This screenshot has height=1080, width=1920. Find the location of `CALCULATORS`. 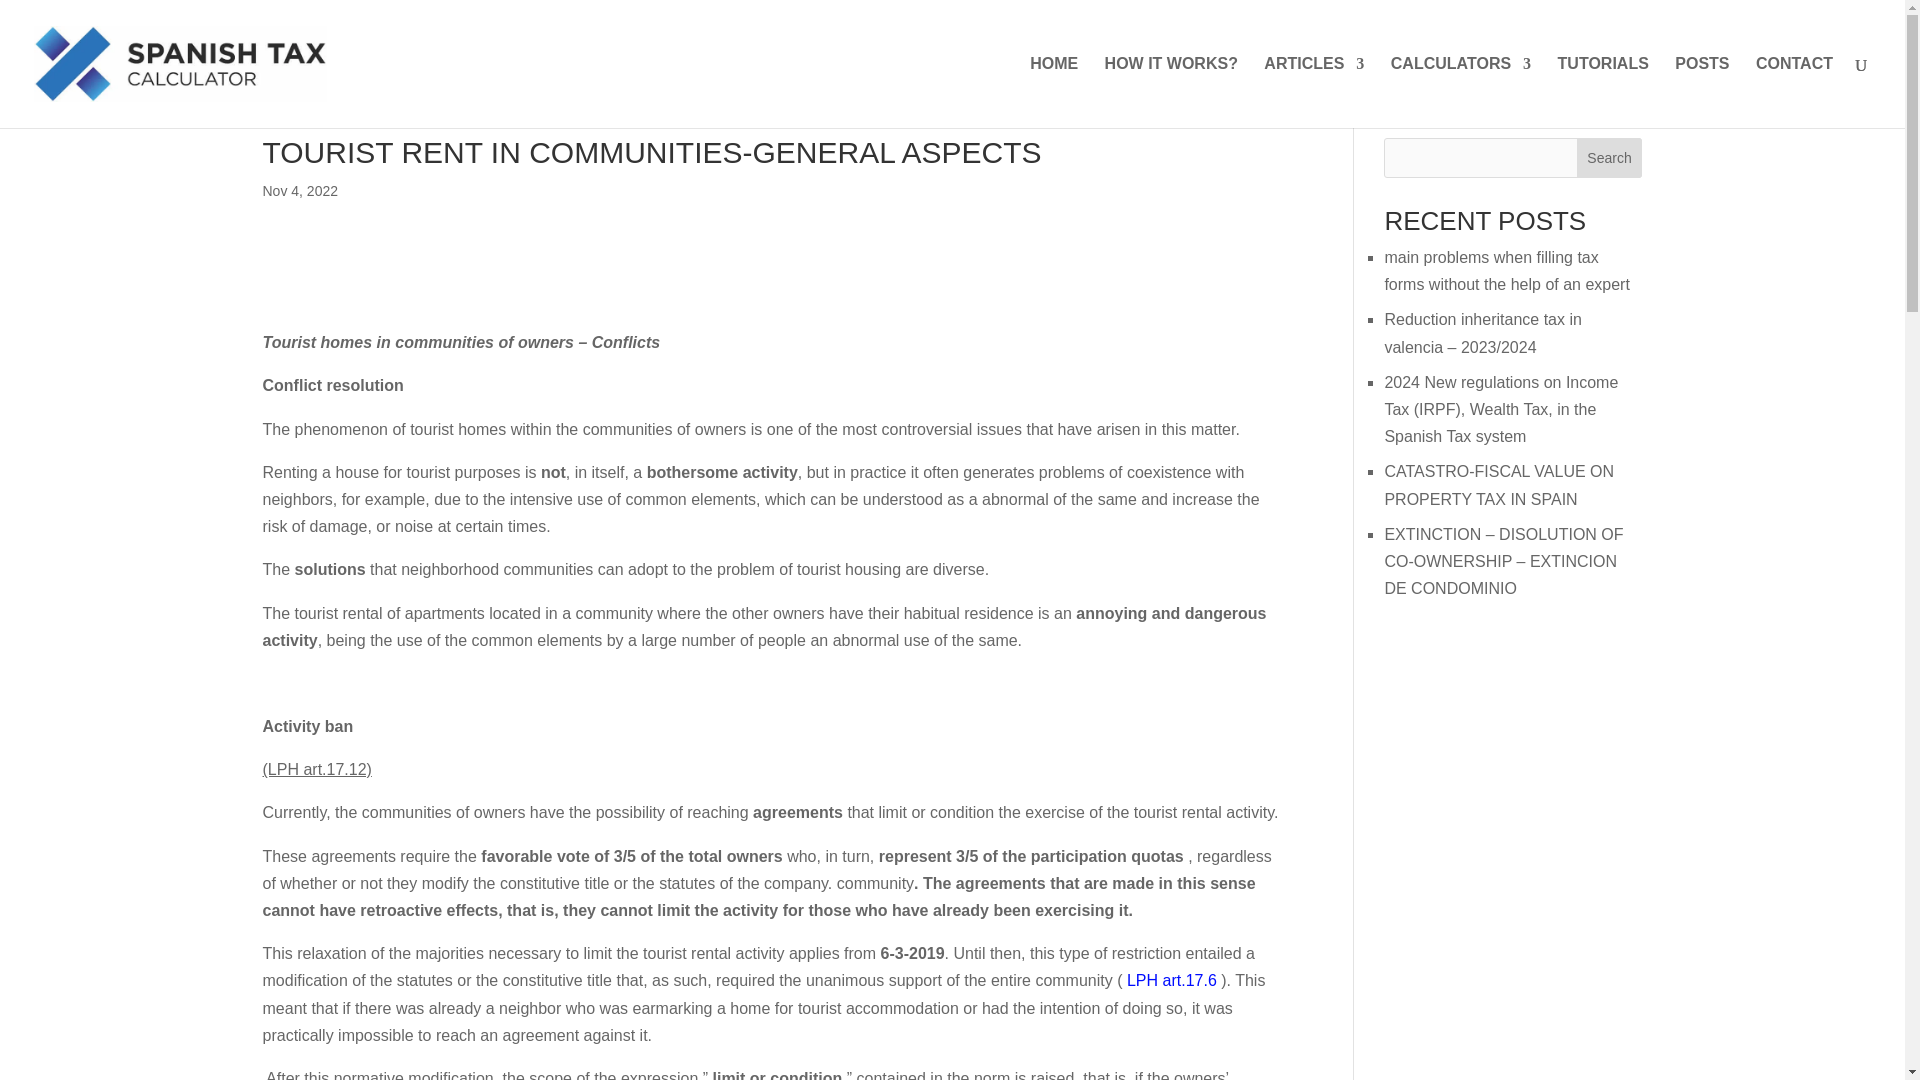

CALCULATORS is located at coordinates (1460, 92).